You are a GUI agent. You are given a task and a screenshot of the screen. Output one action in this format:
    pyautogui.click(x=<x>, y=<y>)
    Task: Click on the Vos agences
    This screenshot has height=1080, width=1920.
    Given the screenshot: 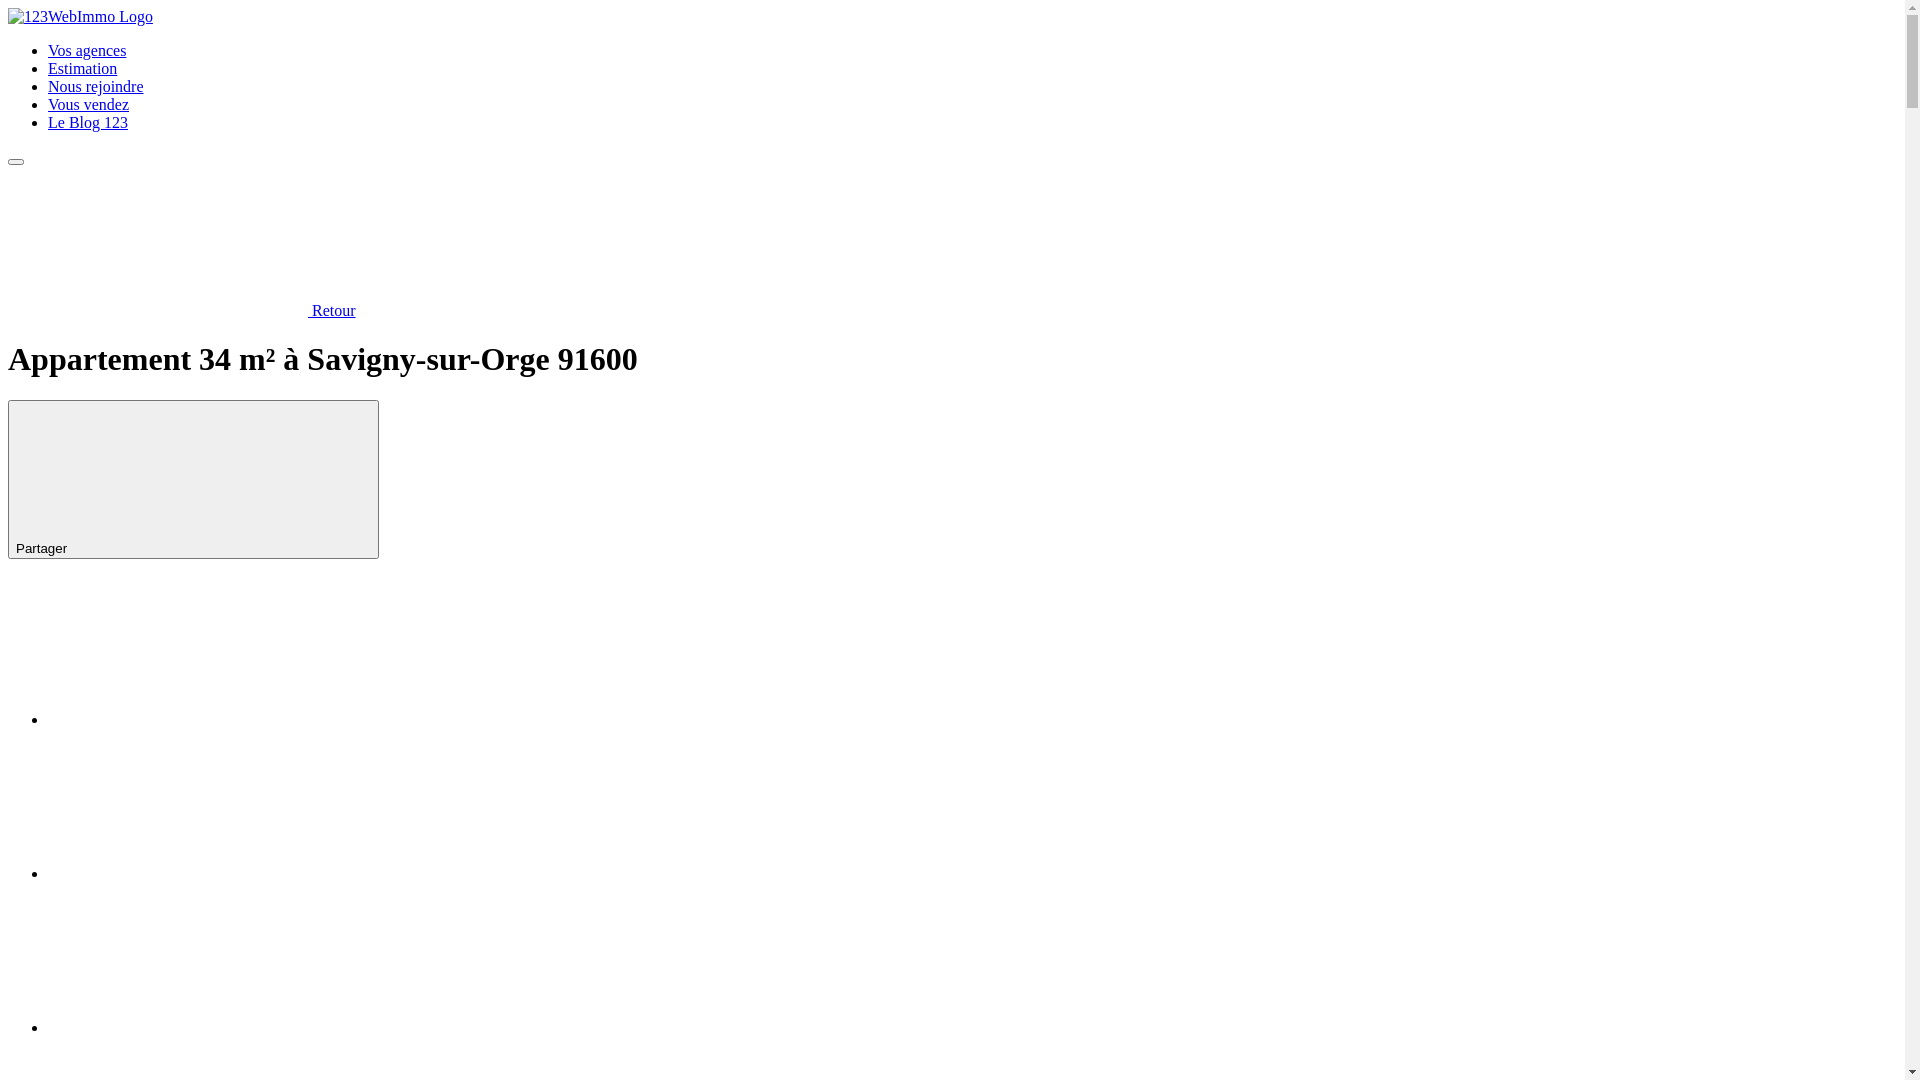 What is the action you would take?
    pyautogui.click(x=87, y=50)
    